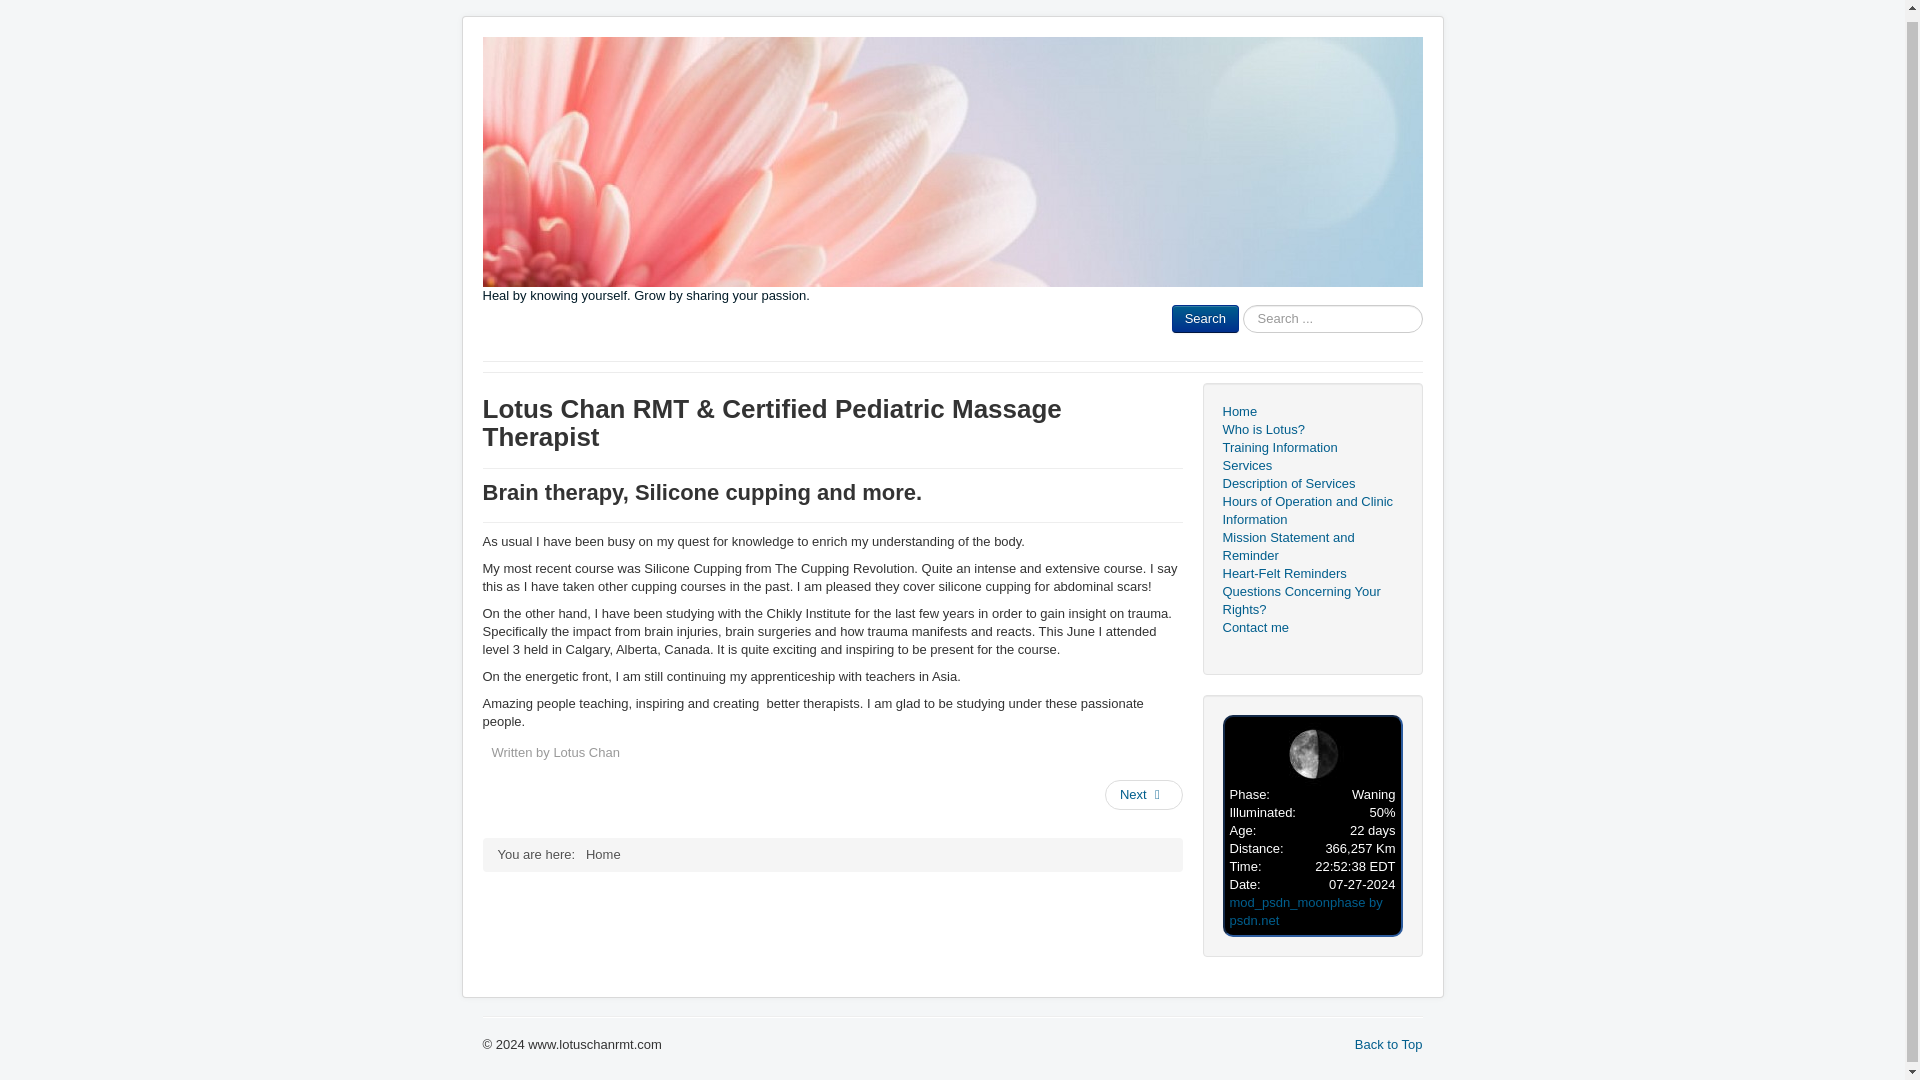  What do you see at coordinates (1311, 484) in the screenshot?
I see `Description of Services` at bounding box center [1311, 484].